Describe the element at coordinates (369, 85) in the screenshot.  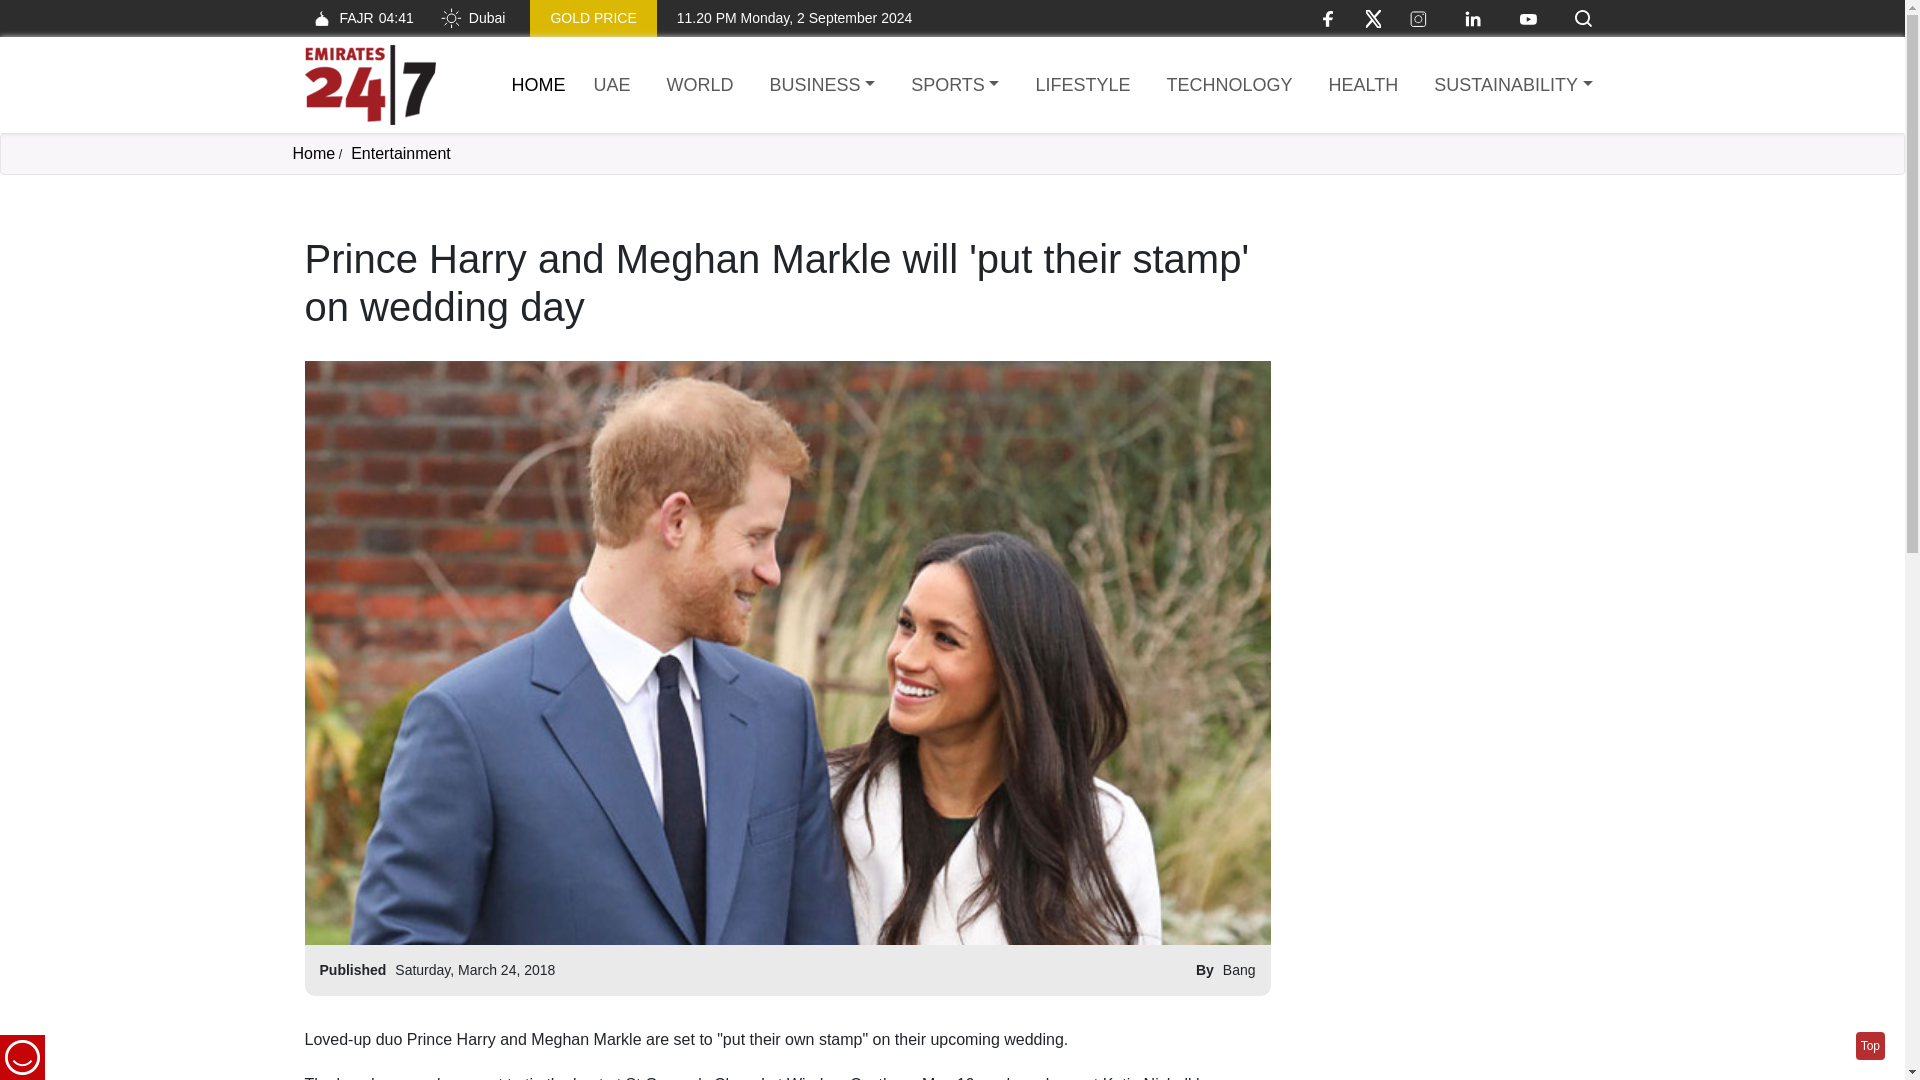
I see `Home` at that location.